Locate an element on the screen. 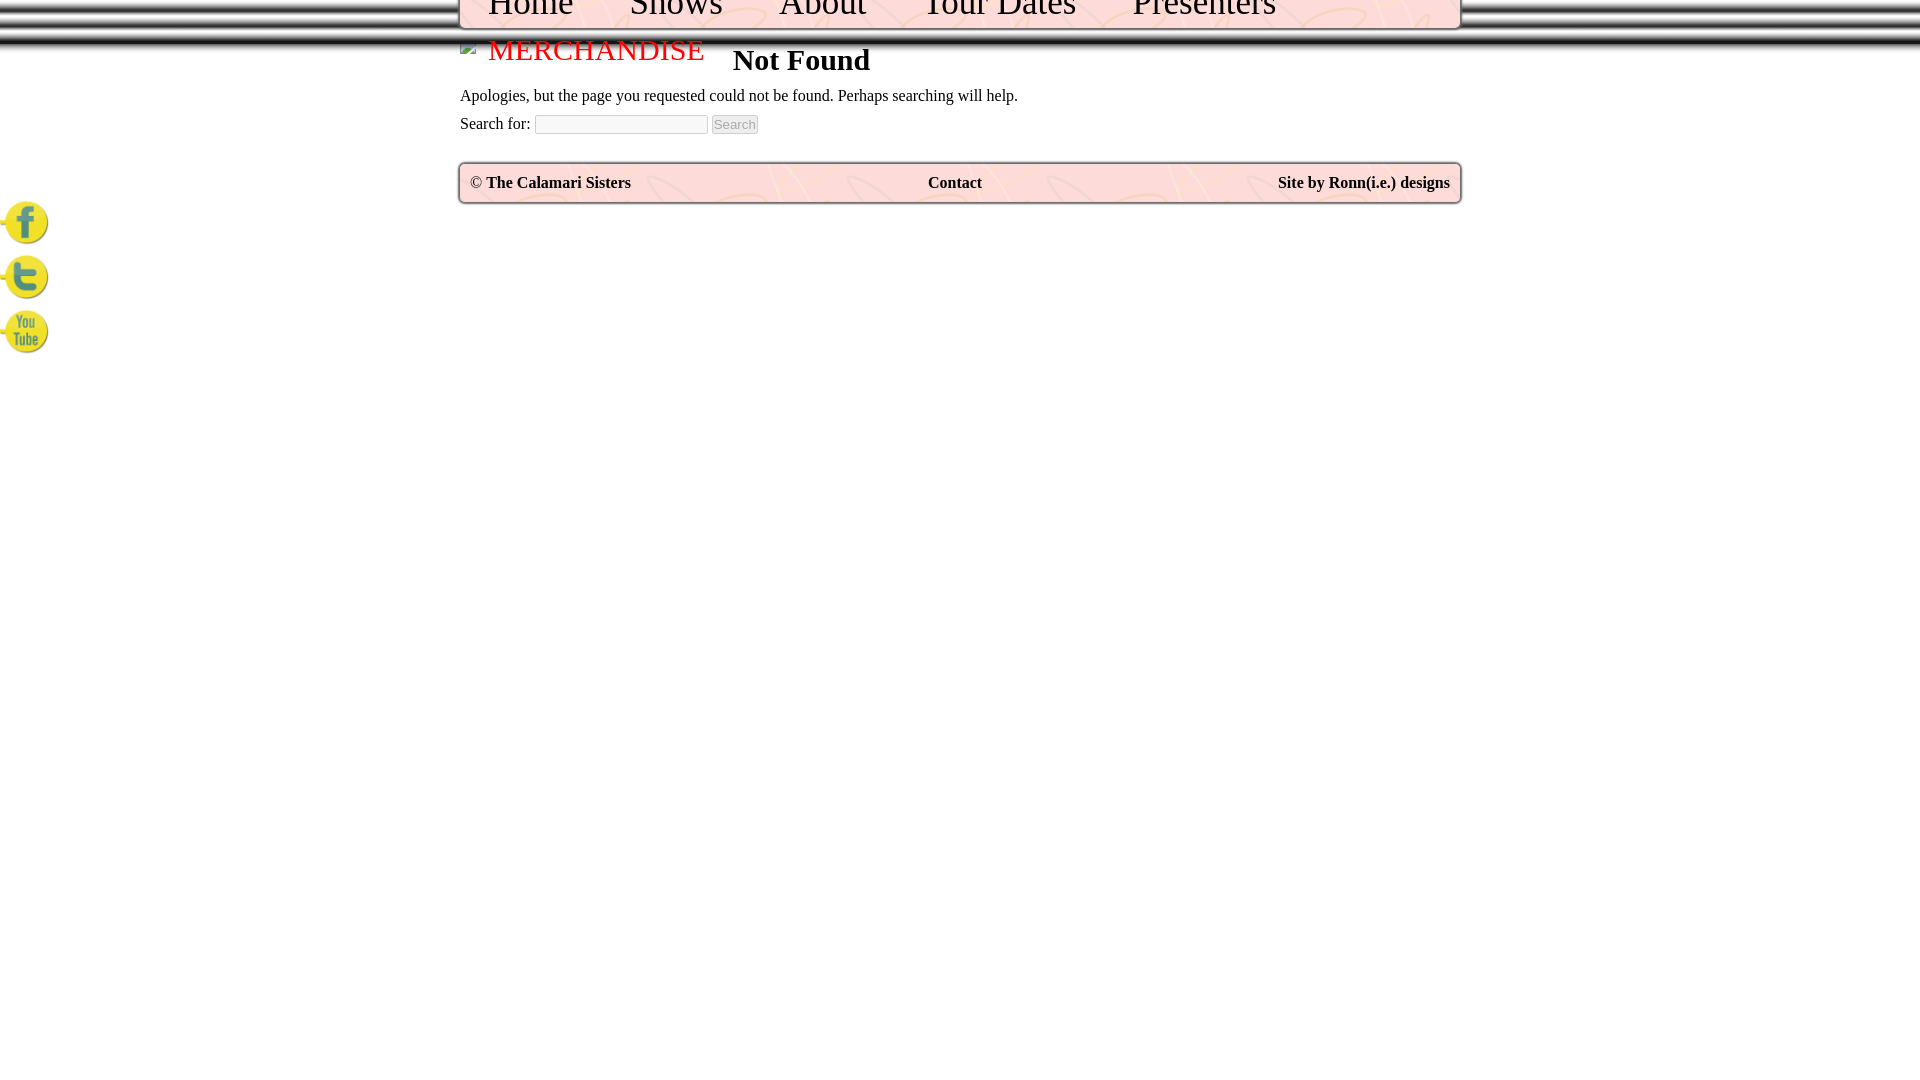  Tour Dates is located at coordinates (998, 11).